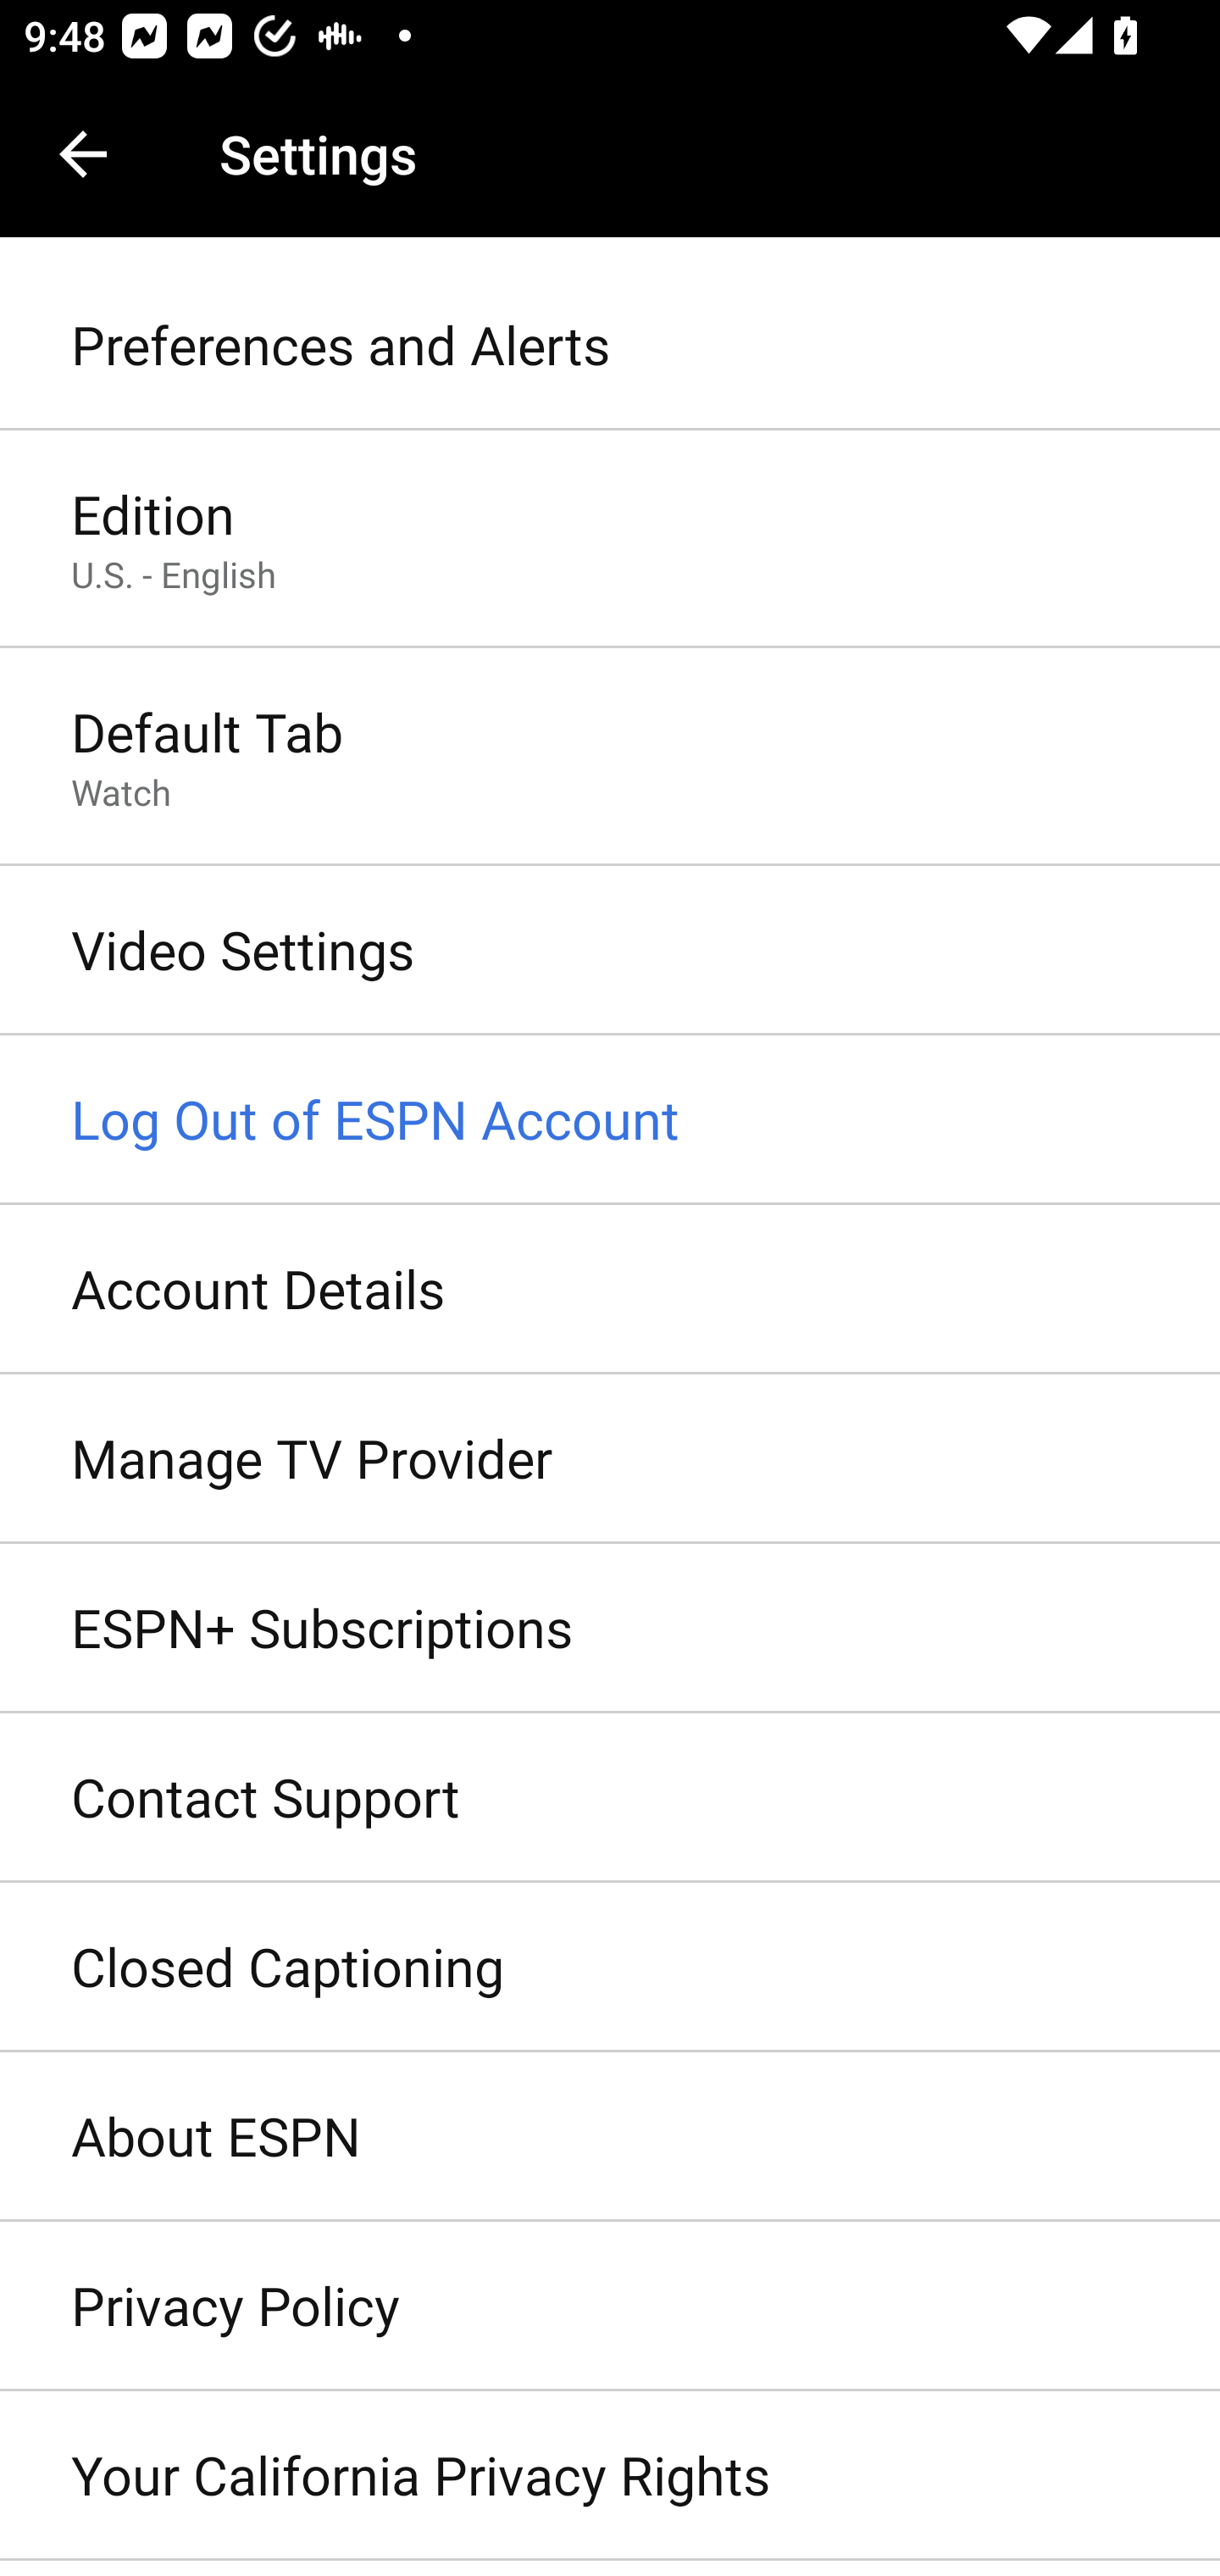 Image resolution: width=1220 pixels, height=2576 pixels. What do you see at coordinates (610, 1290) in the screenshot?
I see `Account Details` at bounding box center [610, 1290].